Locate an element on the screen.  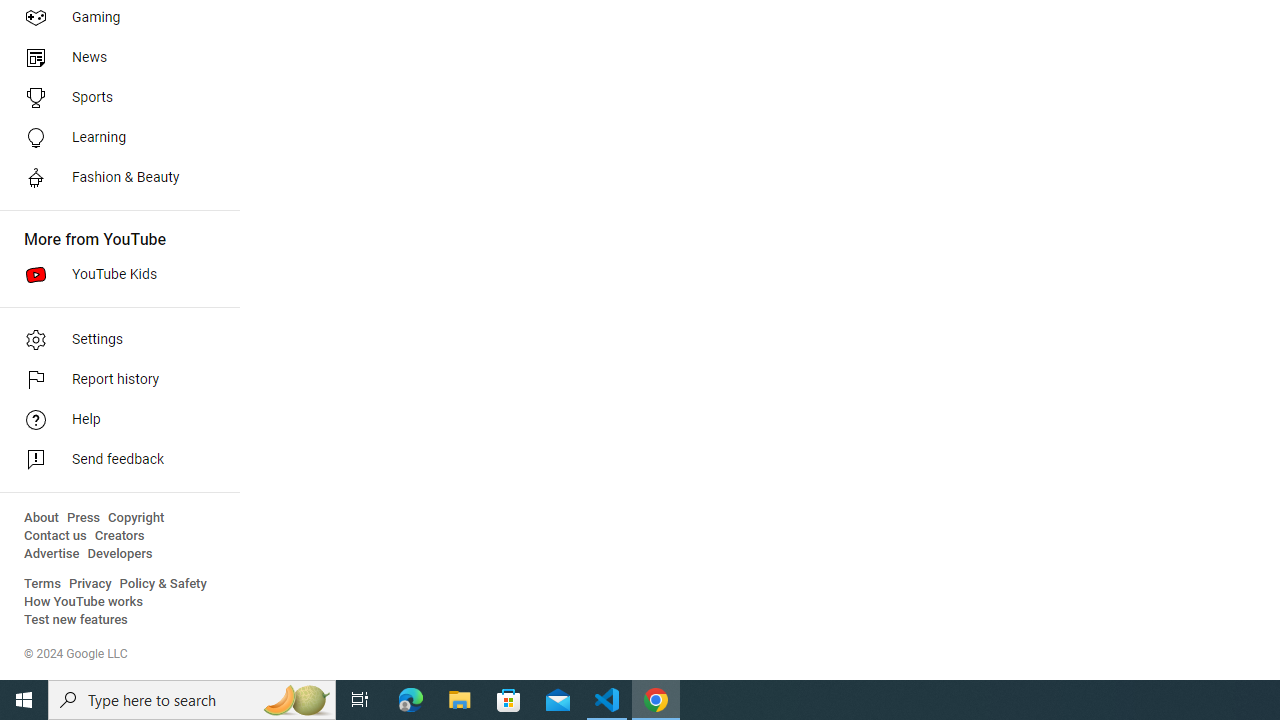
Fashion & Beauty is located at coordinates (114, 178).